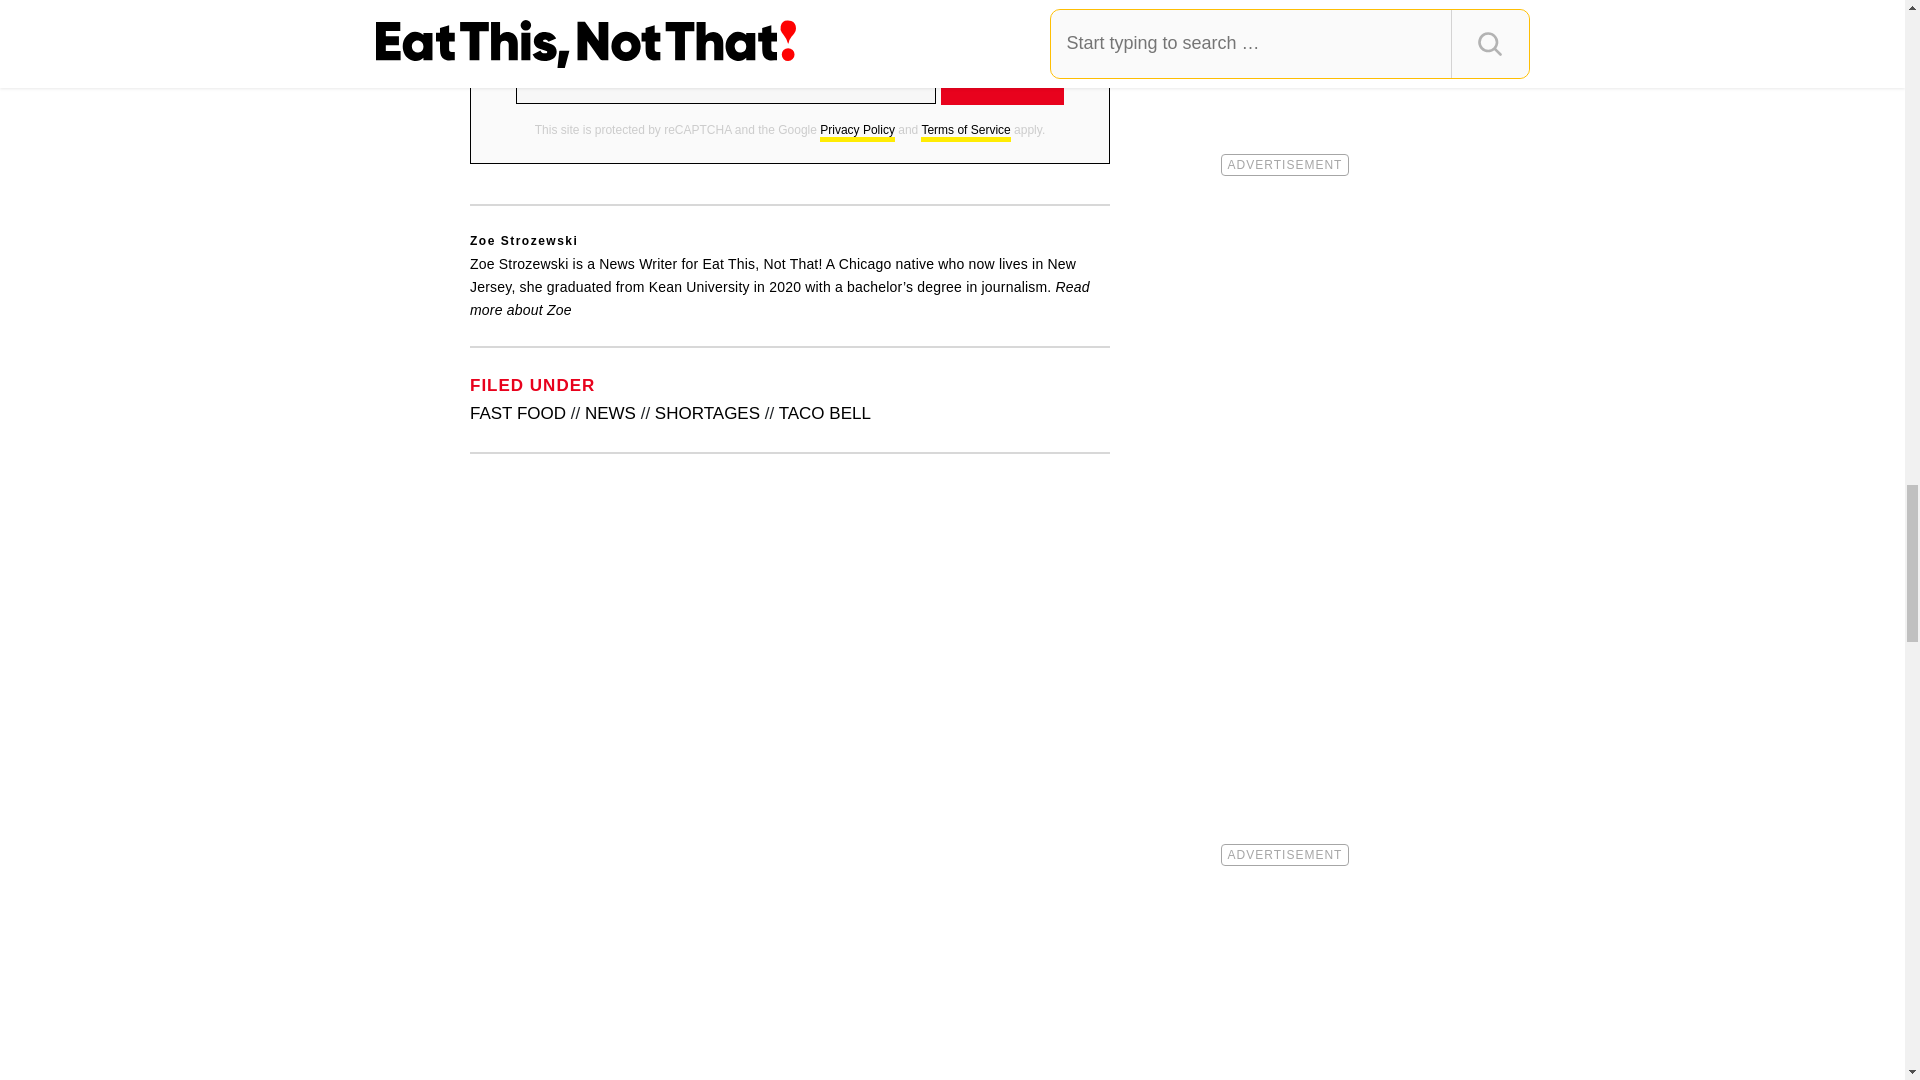  I want to click on Eat This Not That, so click(790, 3).